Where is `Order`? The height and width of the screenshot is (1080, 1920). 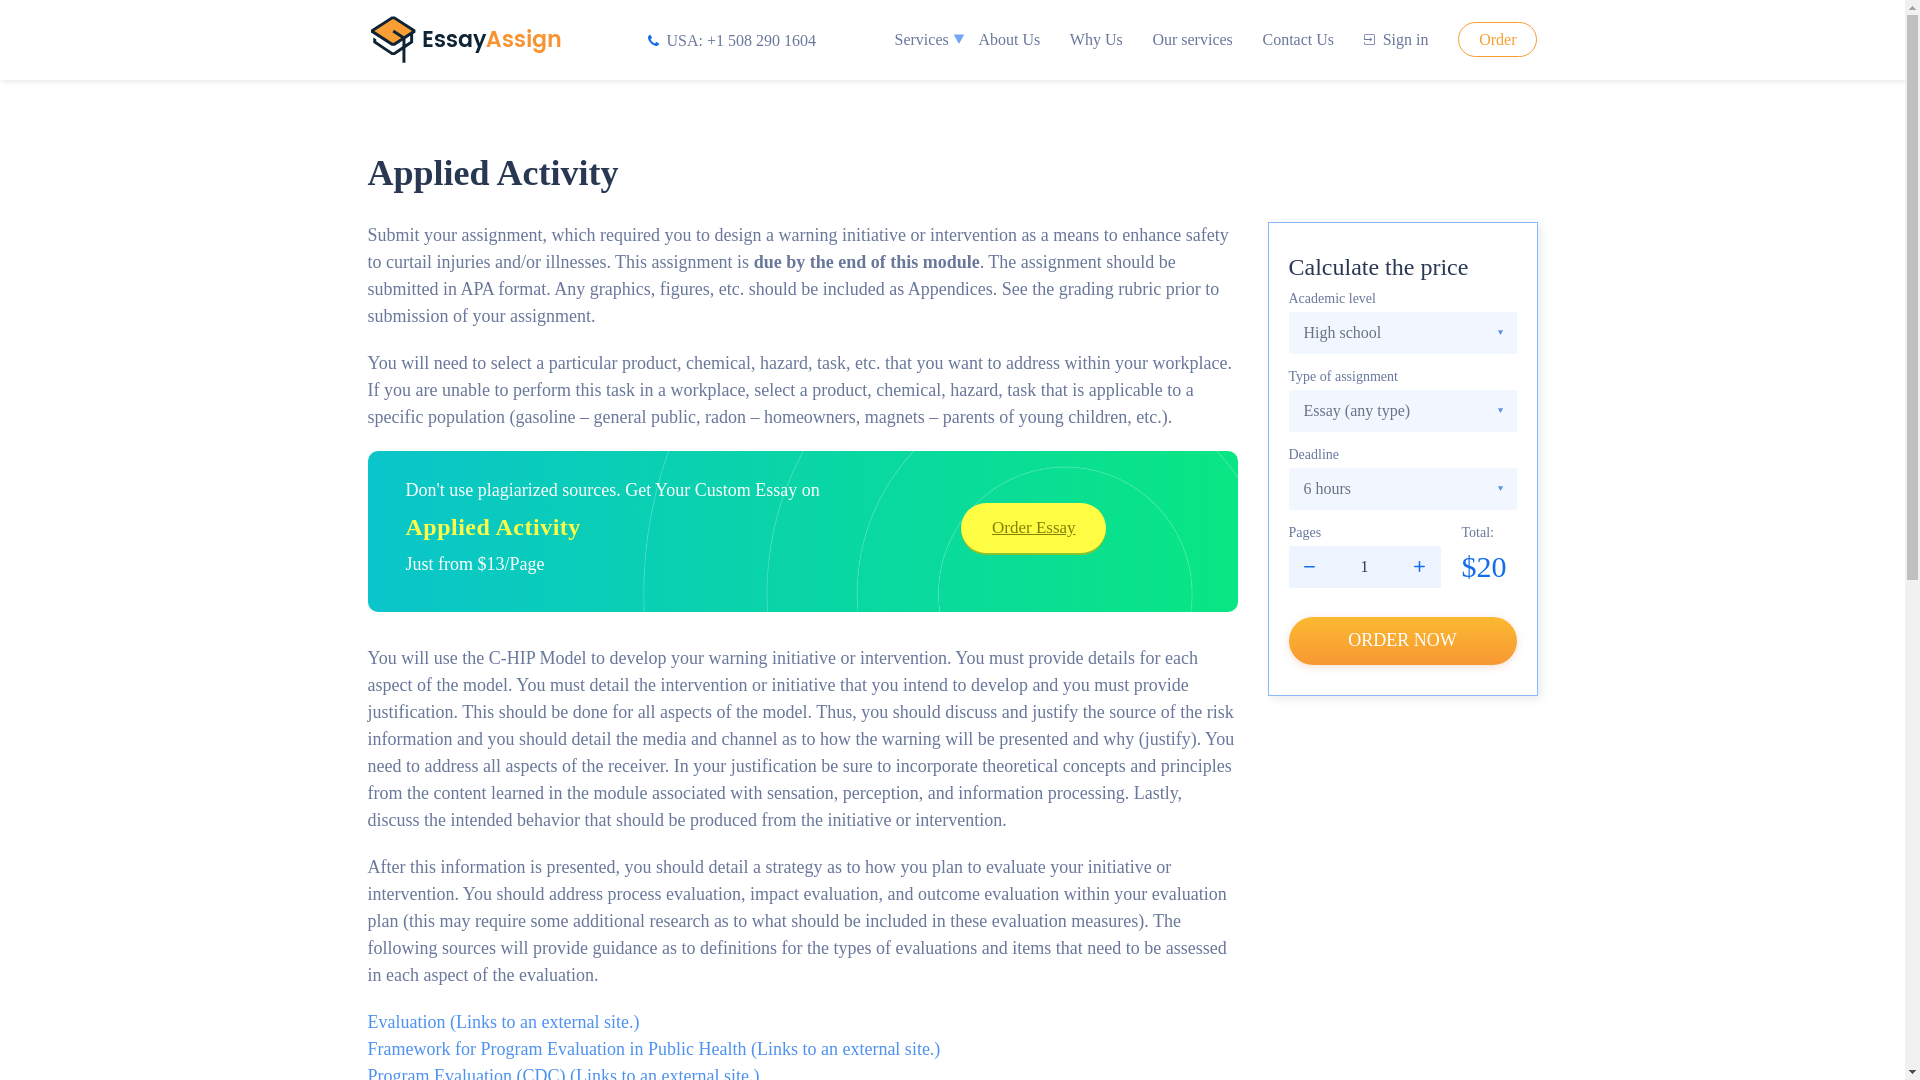 Order is located at coordinates (1497, 39).